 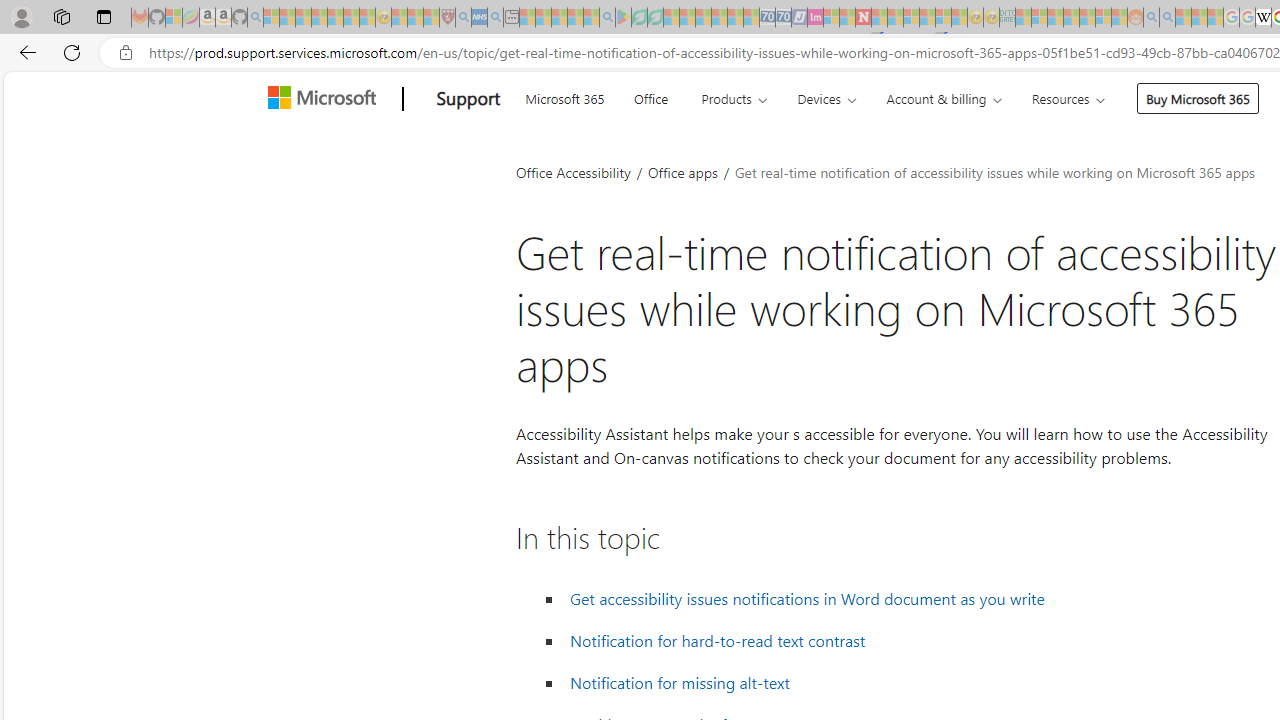 I want to click on Utah sues federal government - Search - Sleeping, so click(x=1167, y=18).